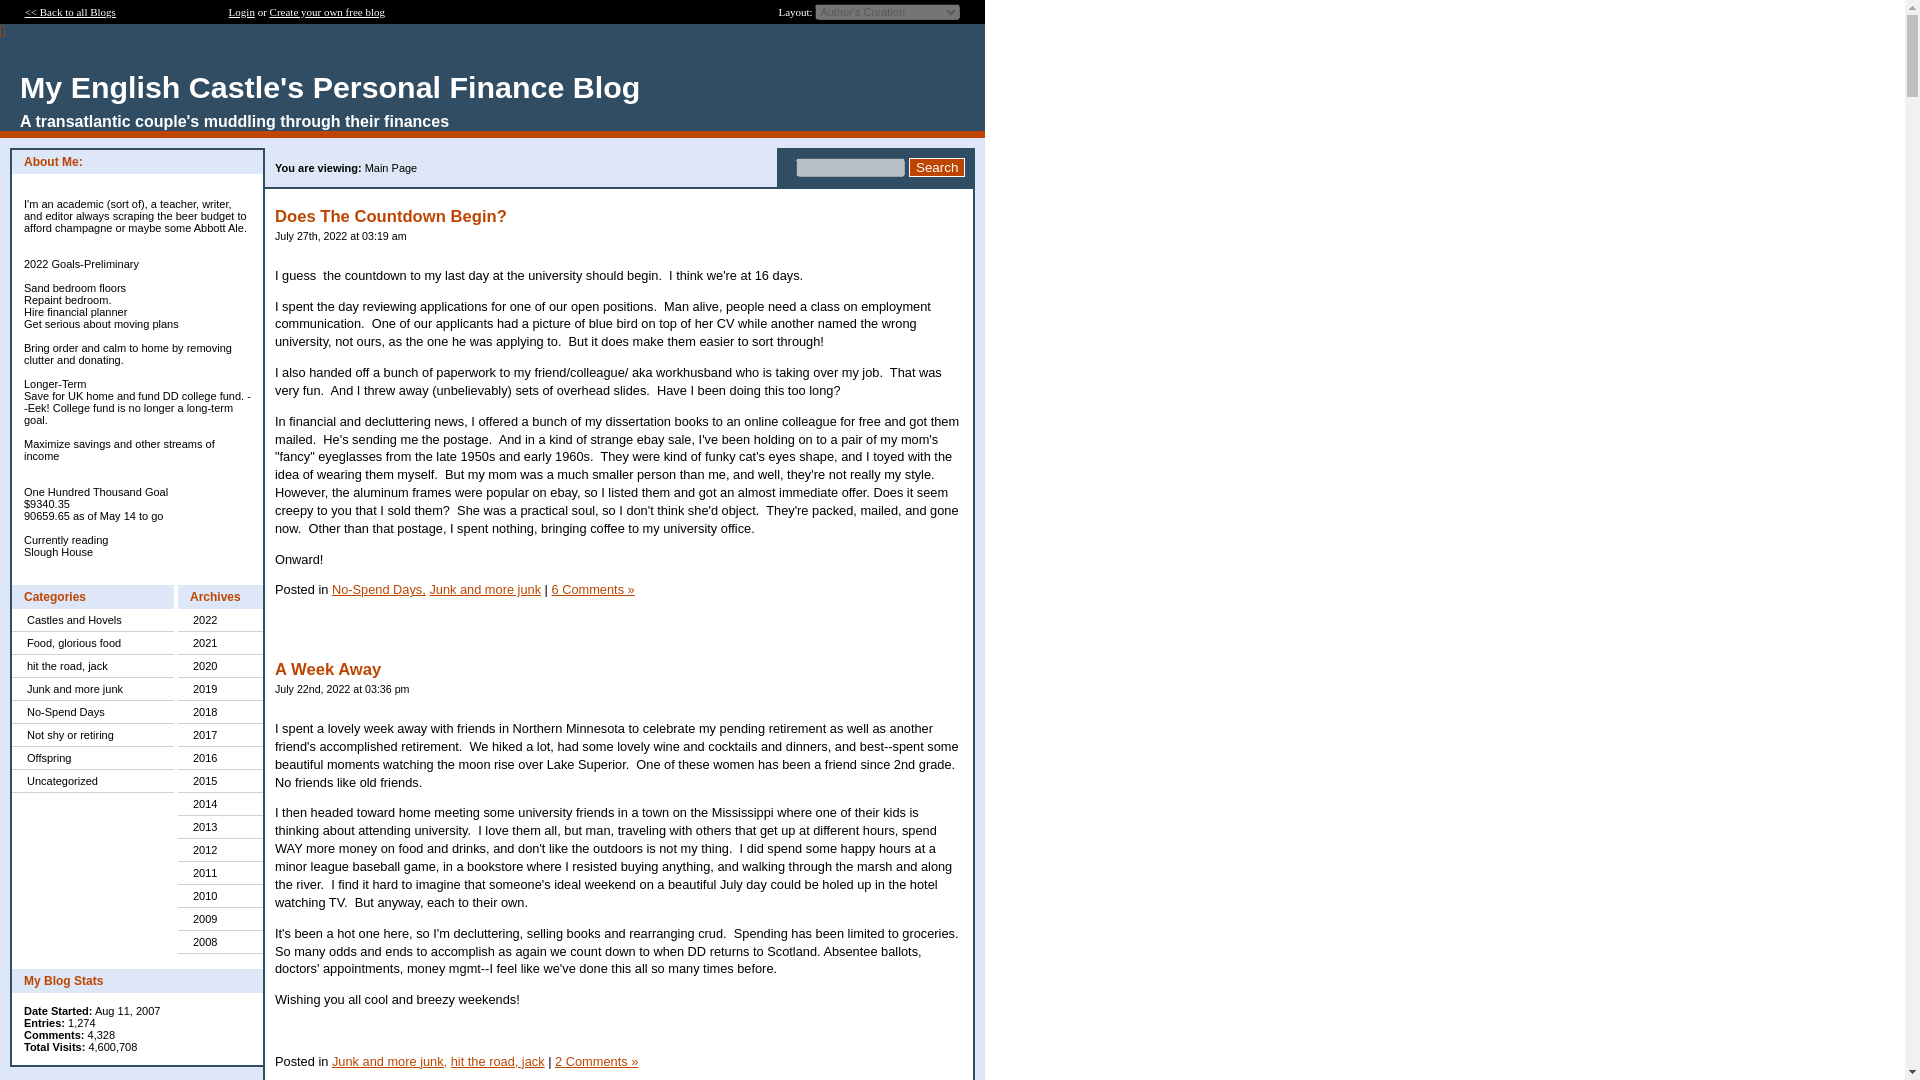 The width and height of the screenshot is (1920, 1080). Describe the element at coordinates (328, 12) in the screenshot. I see `Create your own free blog` at that location.